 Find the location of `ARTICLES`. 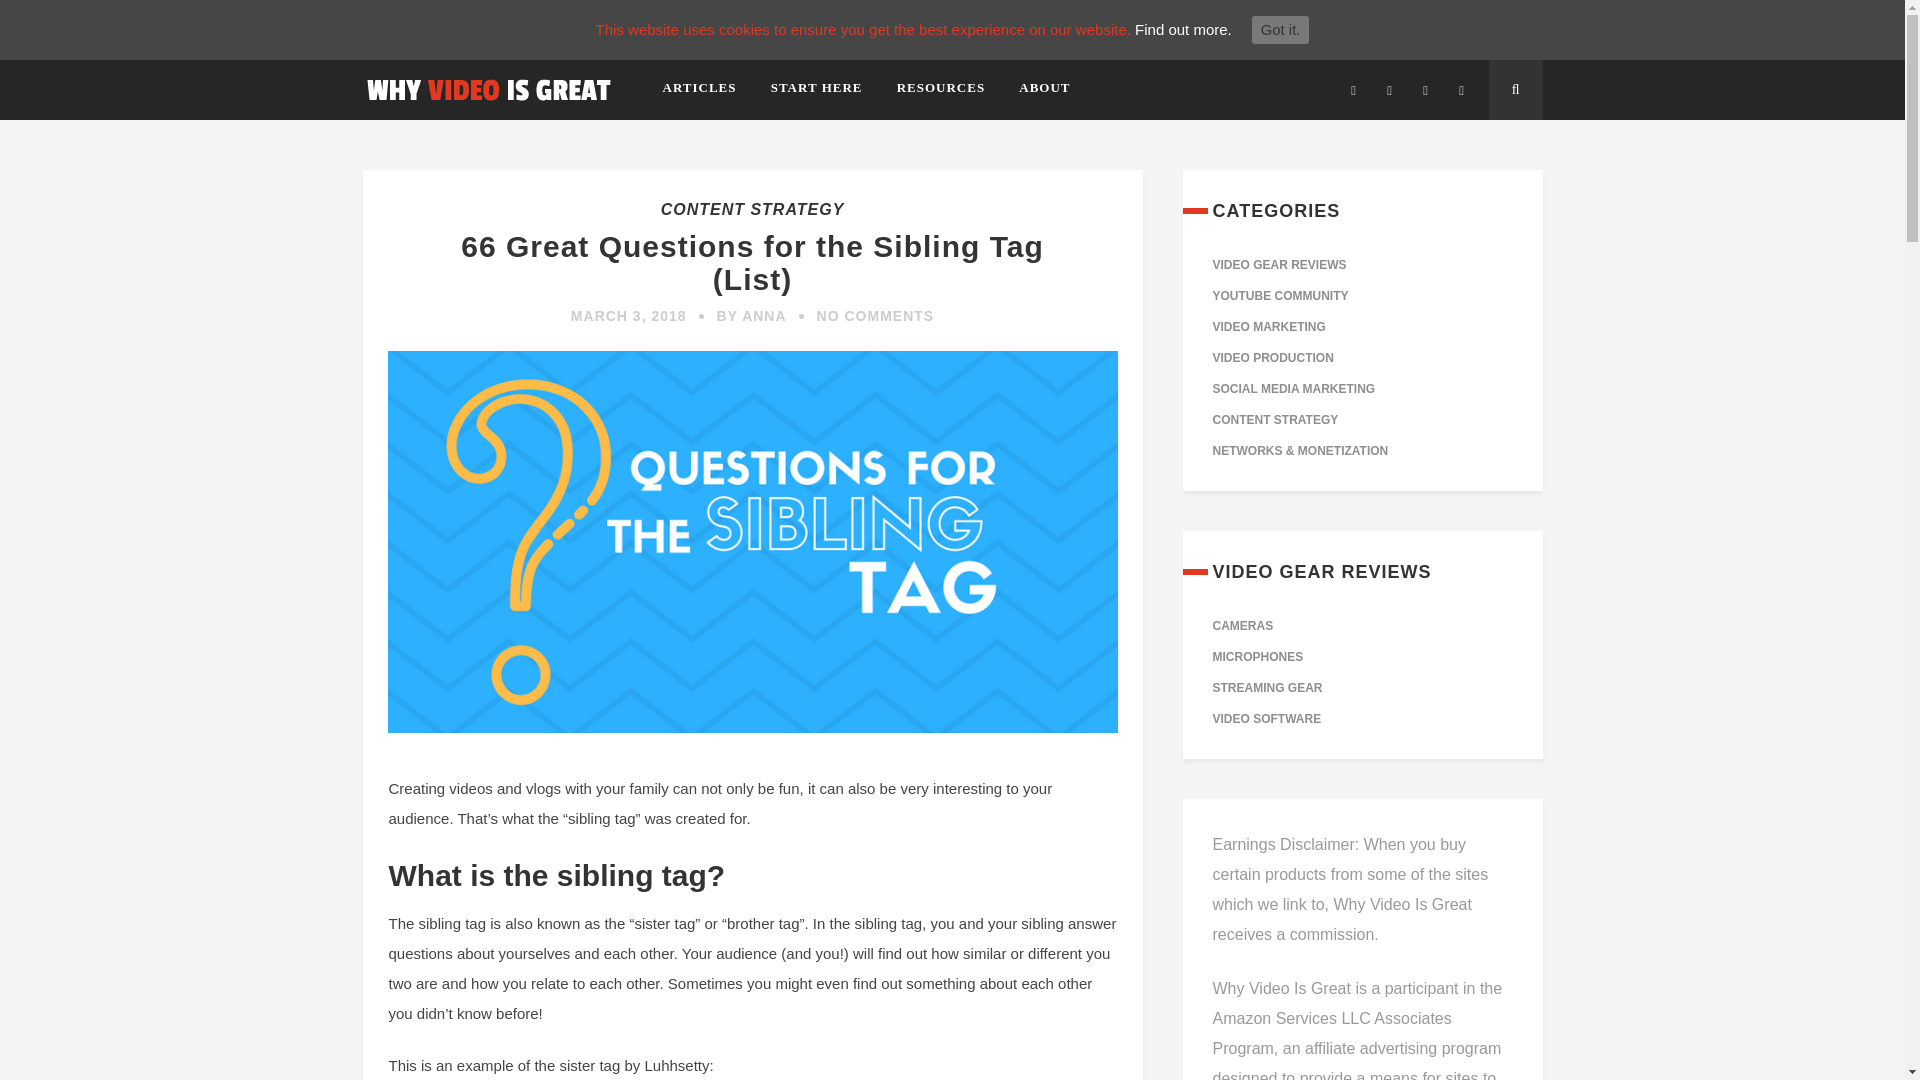

ARTICLES is located at coordinates (706, 92).